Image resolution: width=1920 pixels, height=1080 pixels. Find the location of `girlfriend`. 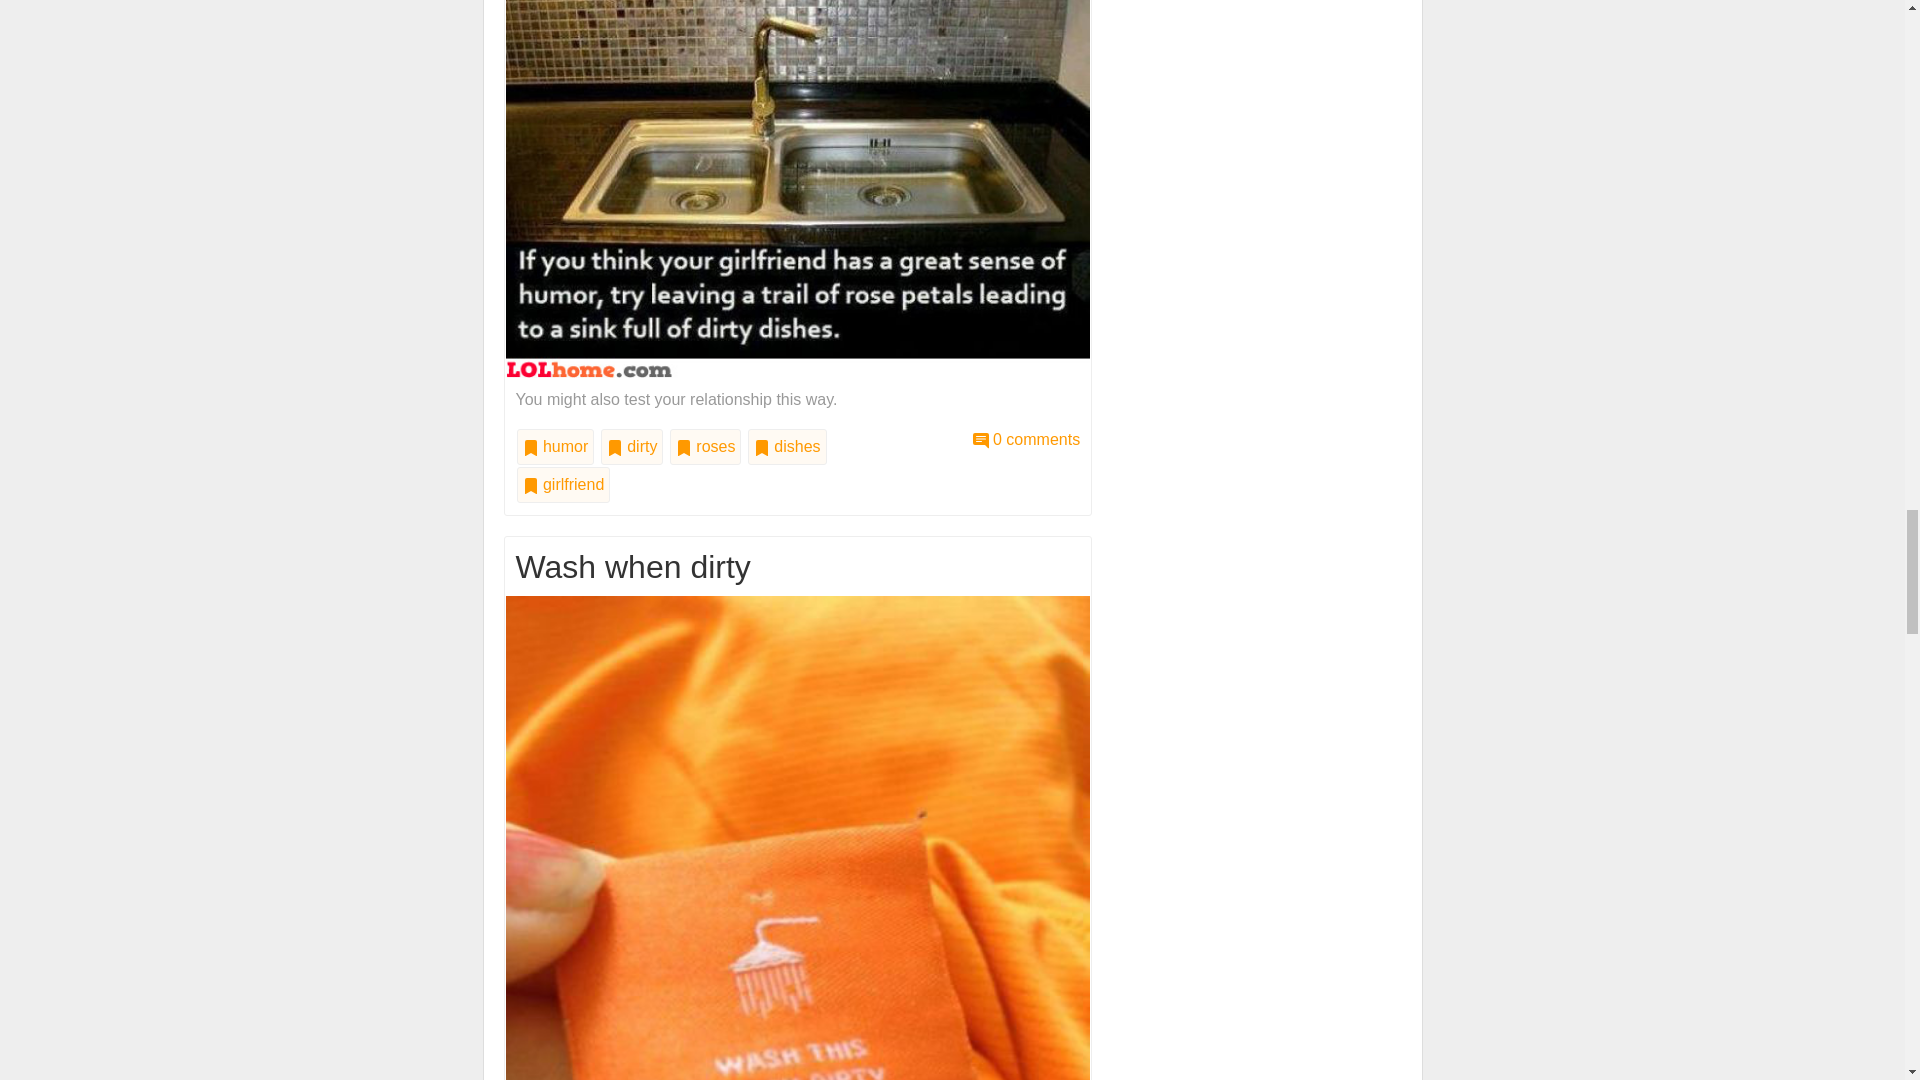

girlfriend is located at coordinates (563, 484).